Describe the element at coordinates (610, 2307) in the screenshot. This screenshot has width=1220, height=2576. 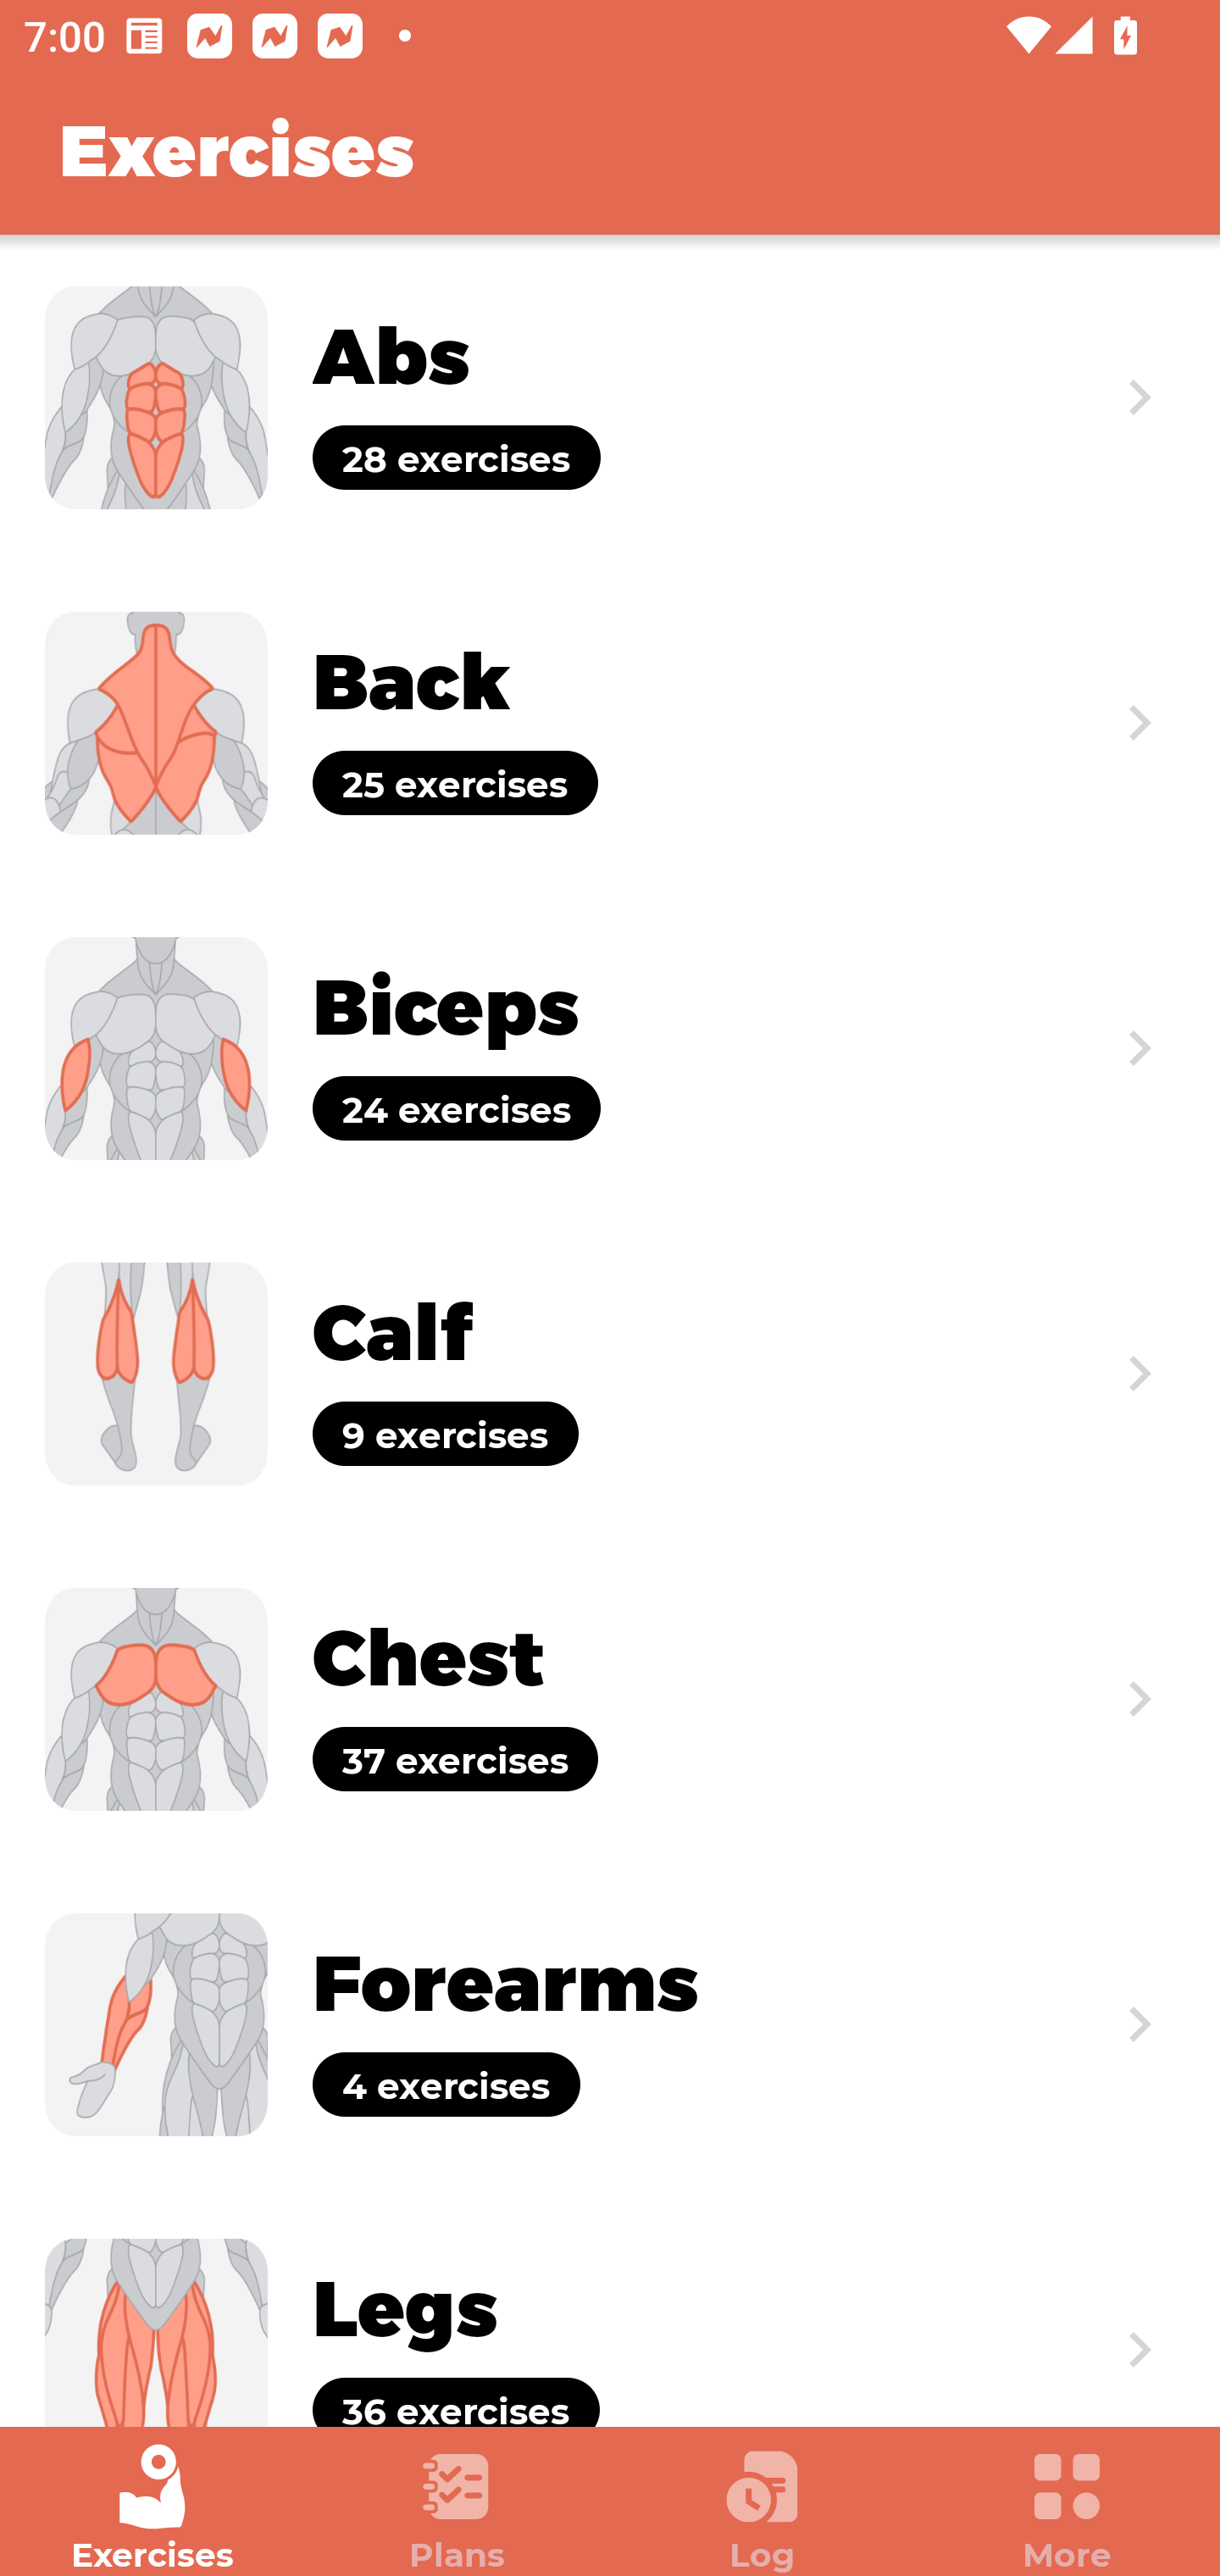
I see `Exercise Legs 36 exercises` at that location.